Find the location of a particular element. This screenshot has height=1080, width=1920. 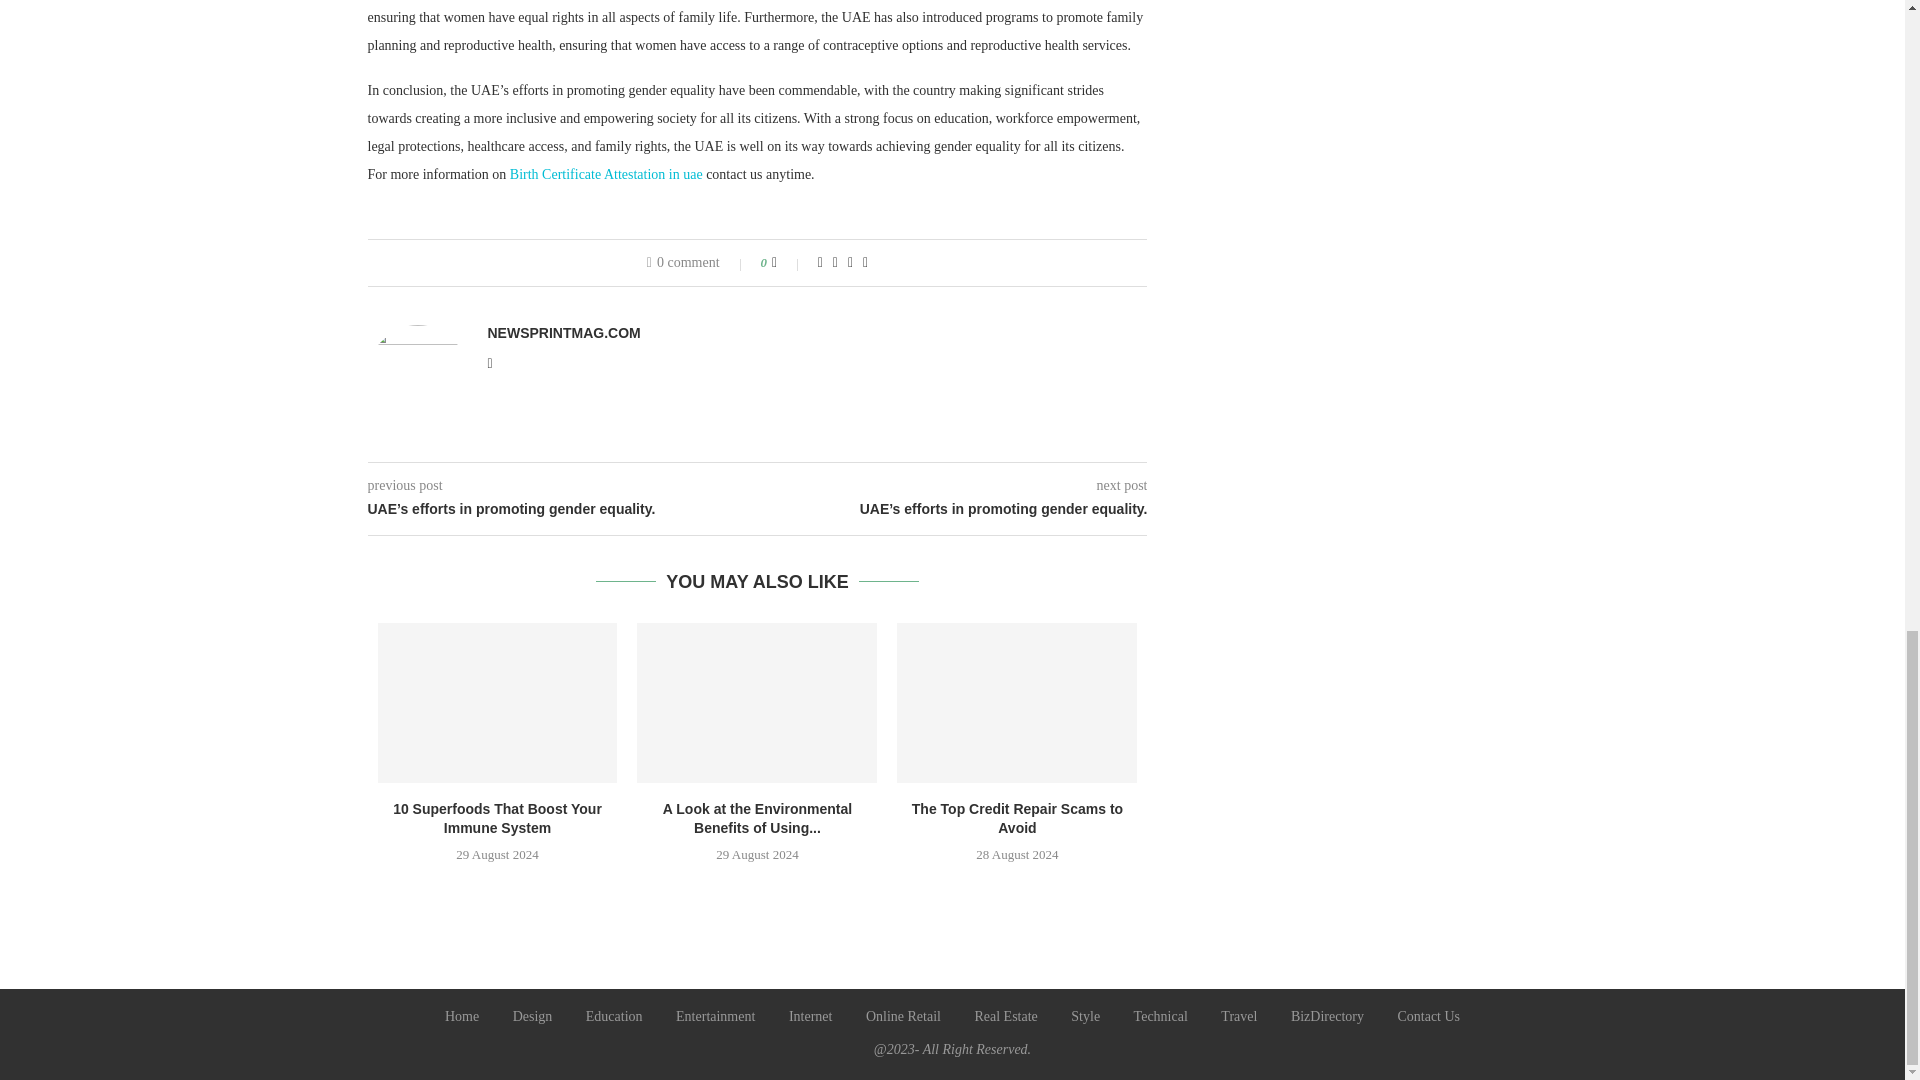

Birth Certificate Attestation in uae is located at coordinates (606, 174).